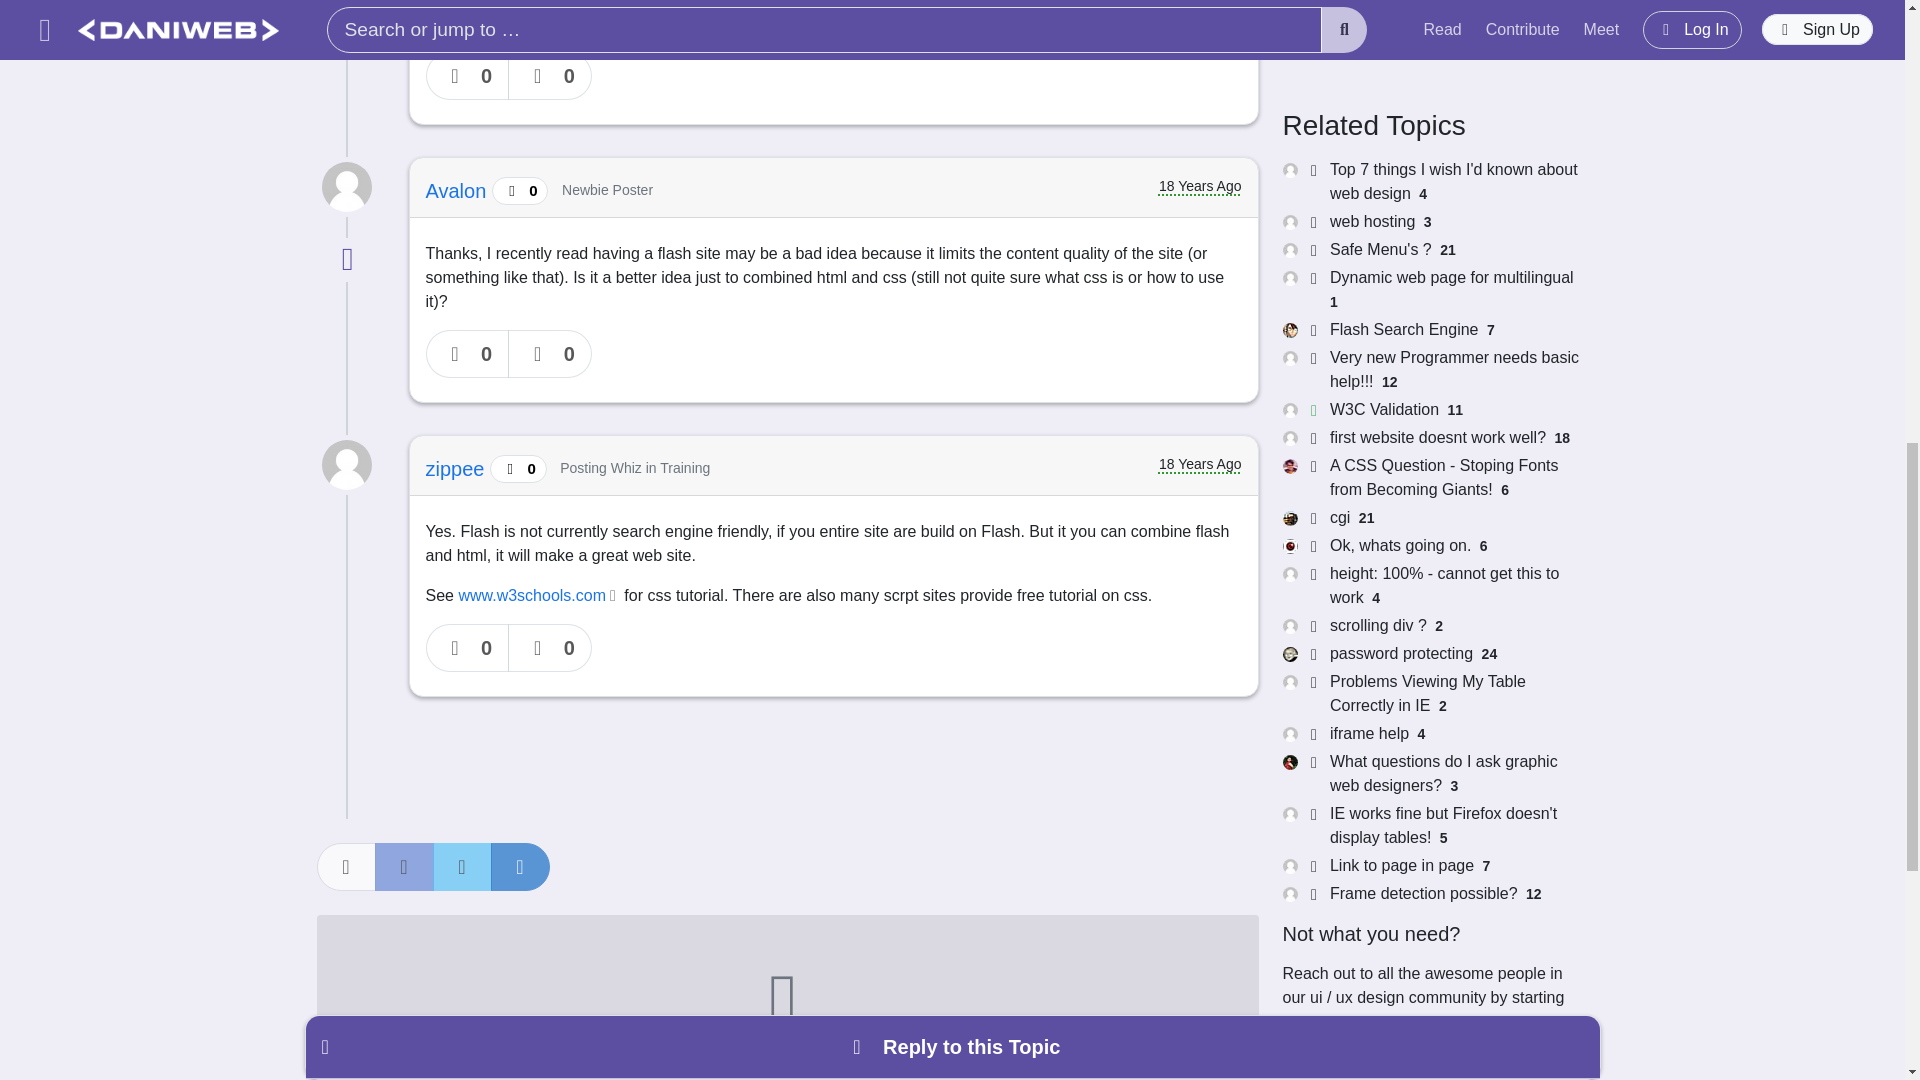  I want to click on Avalon, so click(458, 190).